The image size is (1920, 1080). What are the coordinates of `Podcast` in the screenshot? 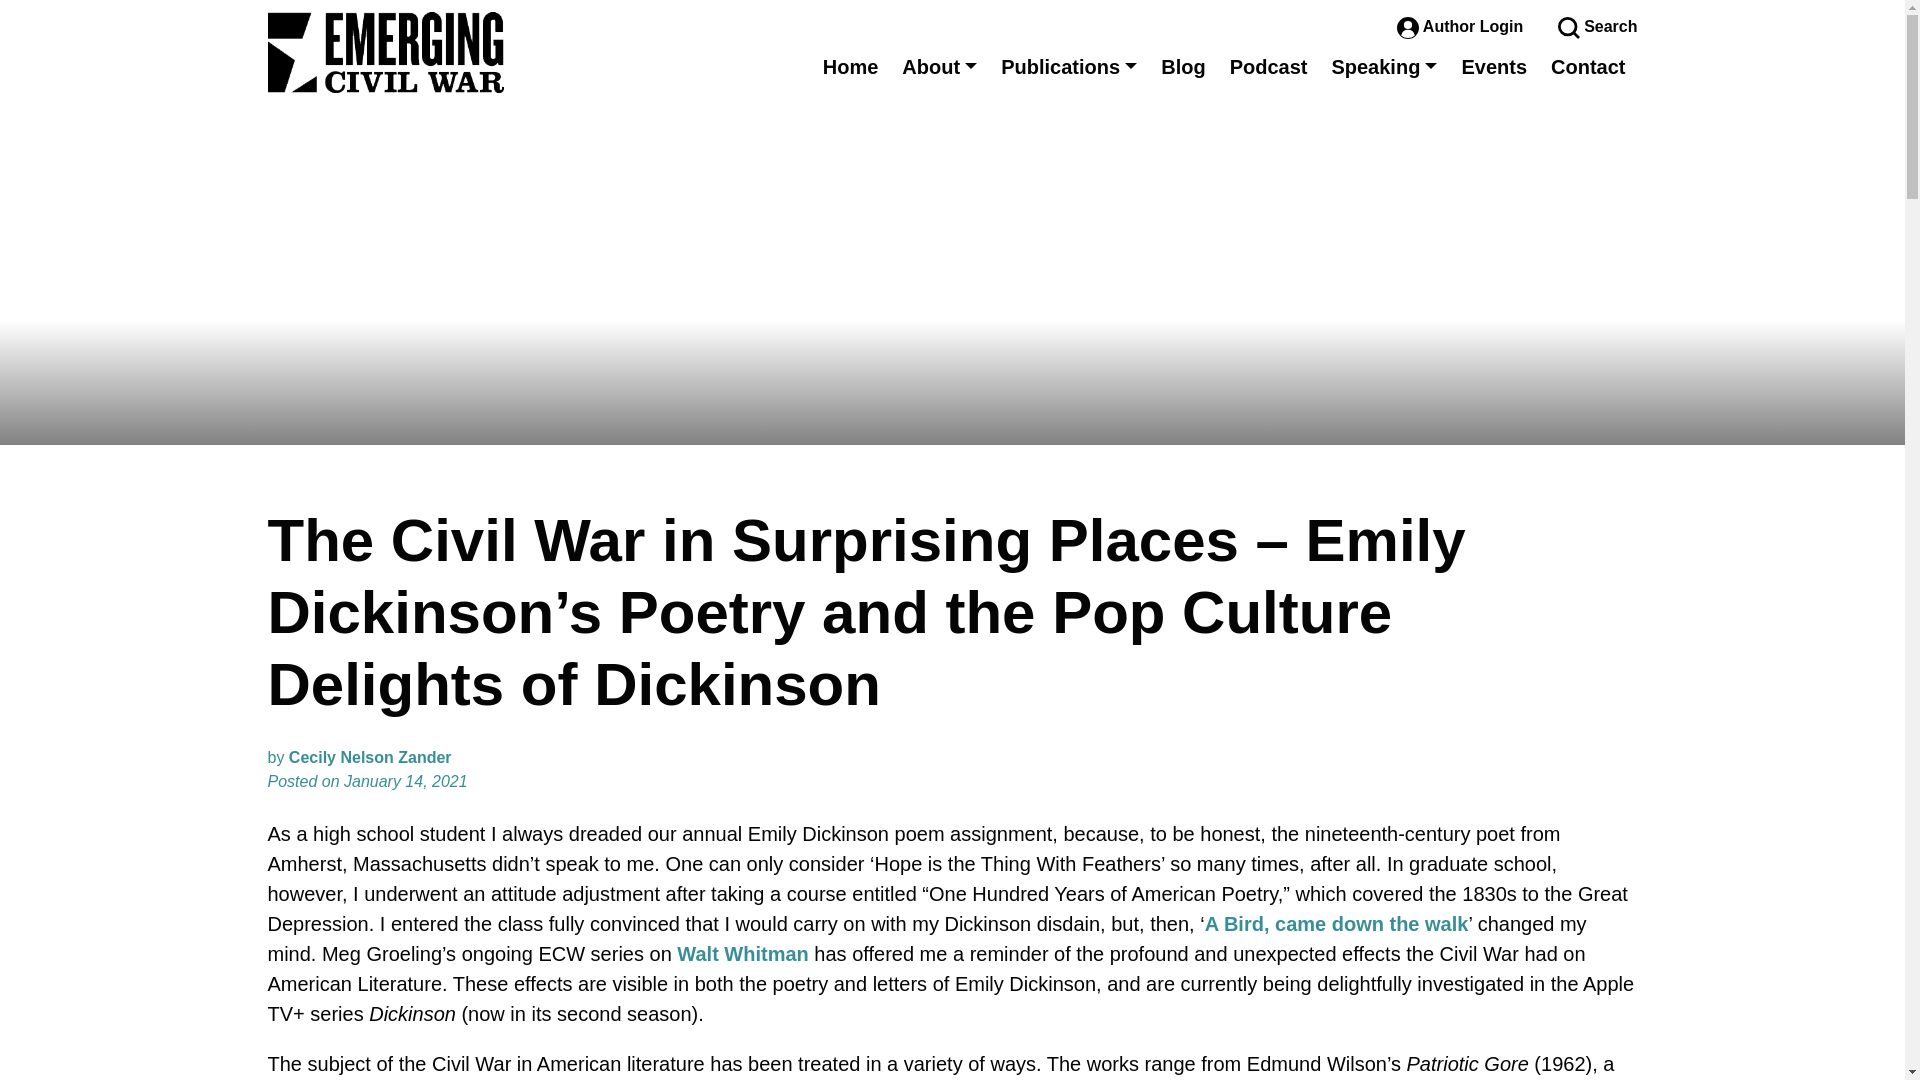 It's located at (1268, 66).